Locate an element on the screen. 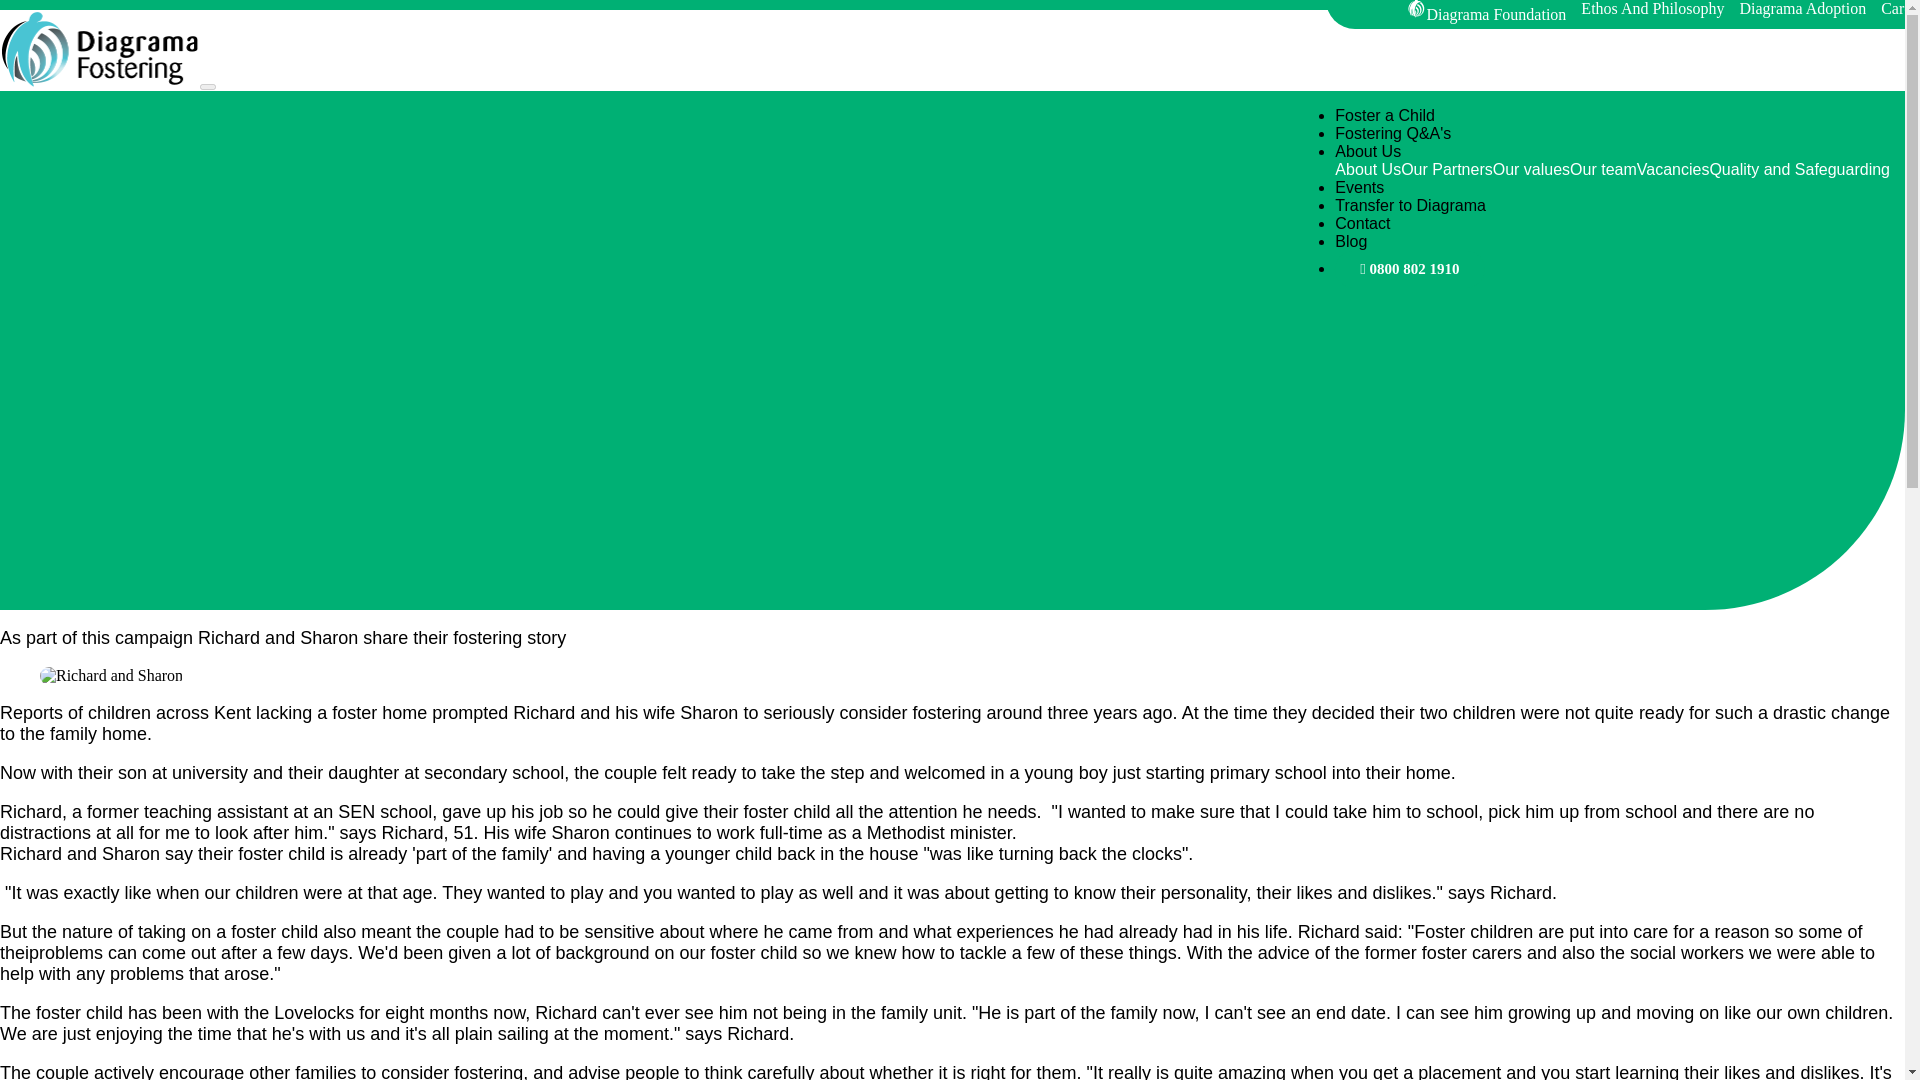 Image resolution: width=1920 pixels, height=1080 pixels. Diagrama Adoption is located at coordinates (1806, 9).